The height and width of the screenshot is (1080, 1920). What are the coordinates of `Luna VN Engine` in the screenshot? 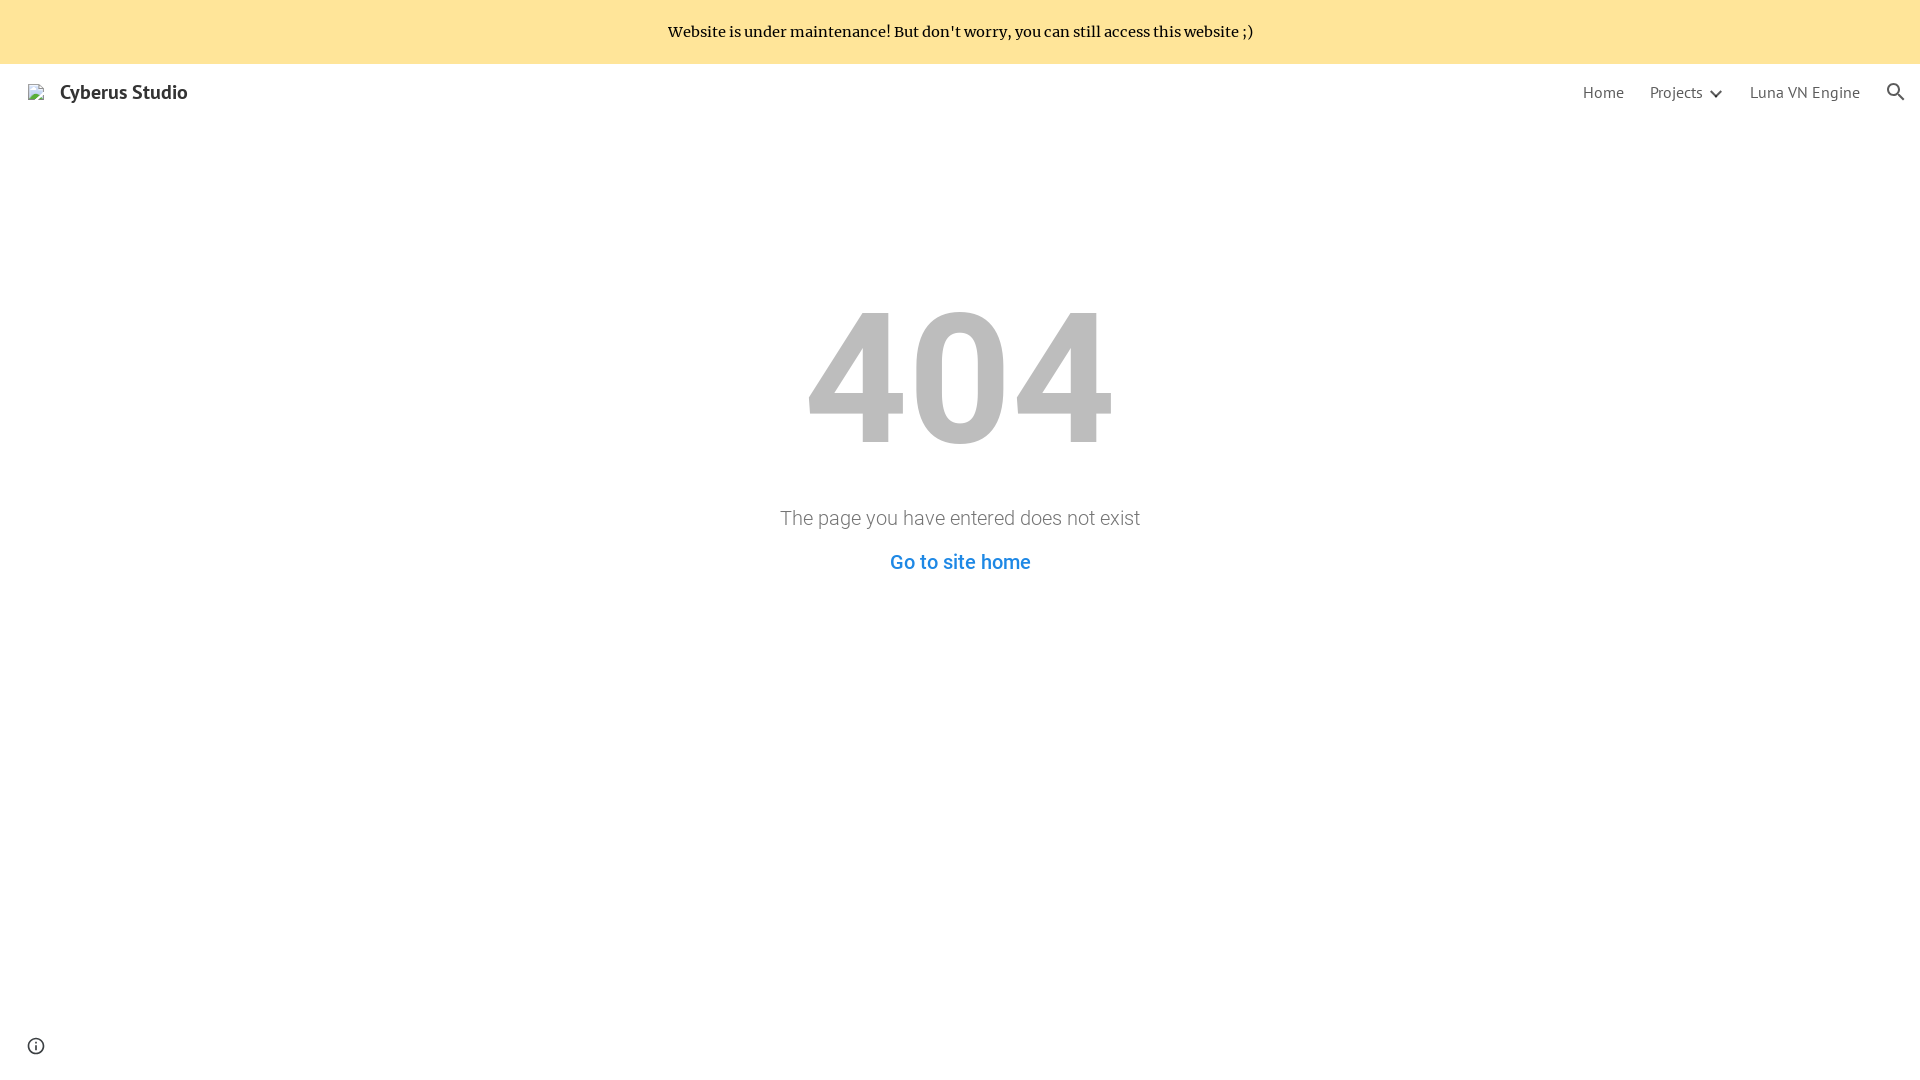 It's located at (1805, 92).